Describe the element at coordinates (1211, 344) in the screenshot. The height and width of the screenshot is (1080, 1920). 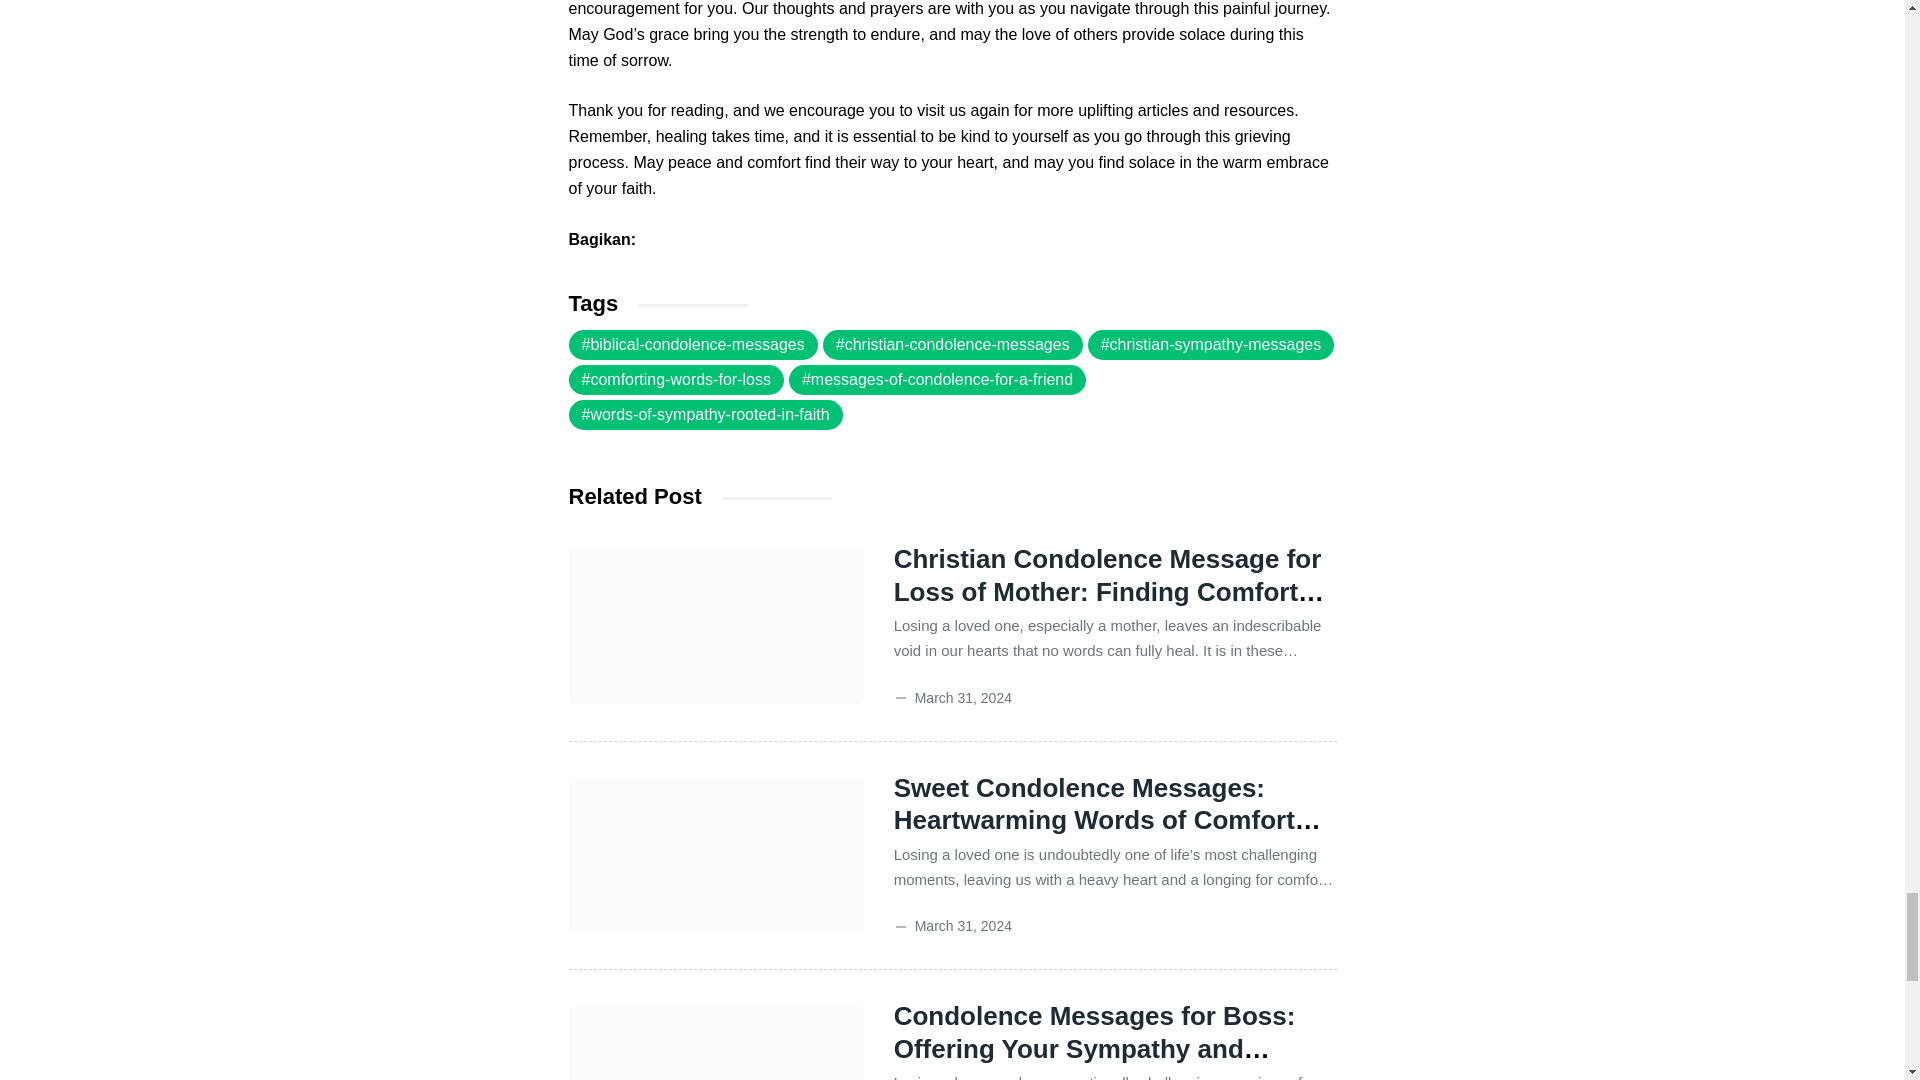
I see `christian-sympathy-messages` at that location.